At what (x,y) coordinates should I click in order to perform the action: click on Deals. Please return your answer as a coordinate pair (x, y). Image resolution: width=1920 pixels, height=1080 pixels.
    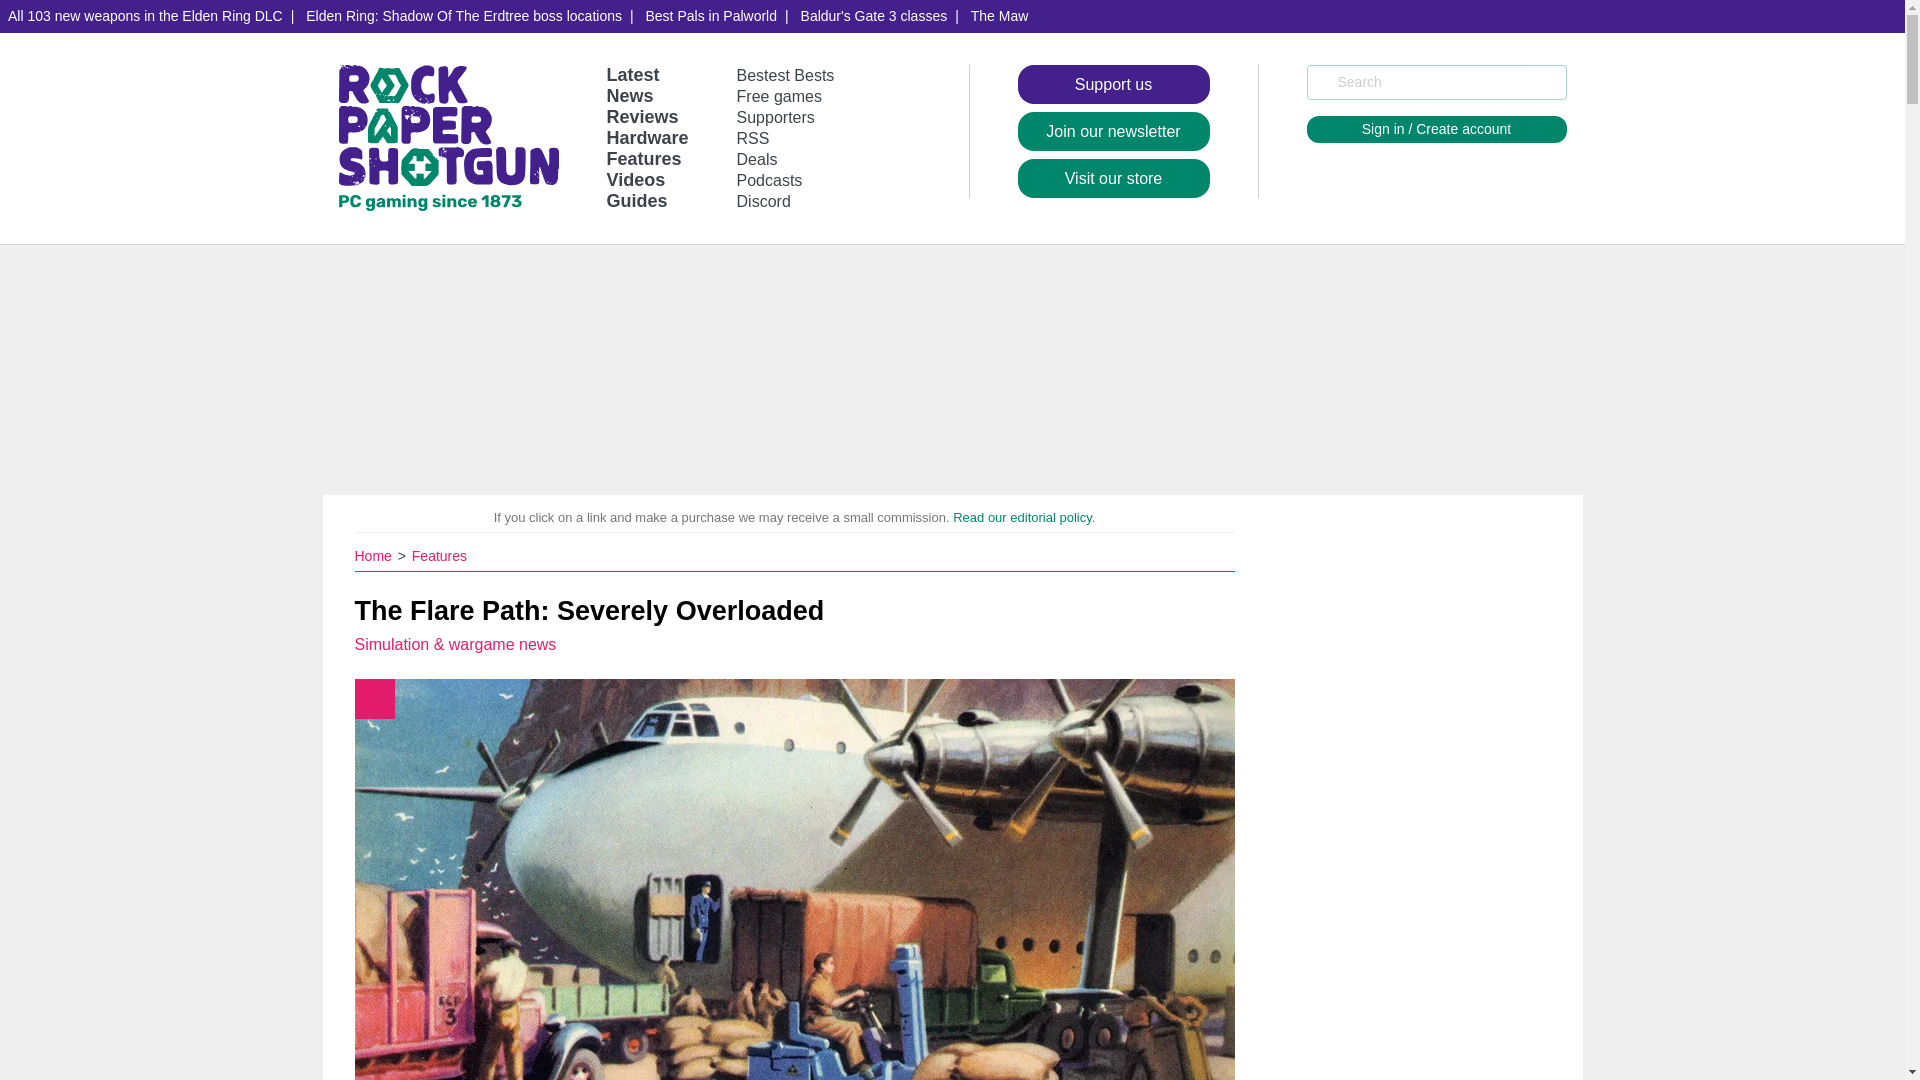
    Looking at the image, I should click on (757, 160).